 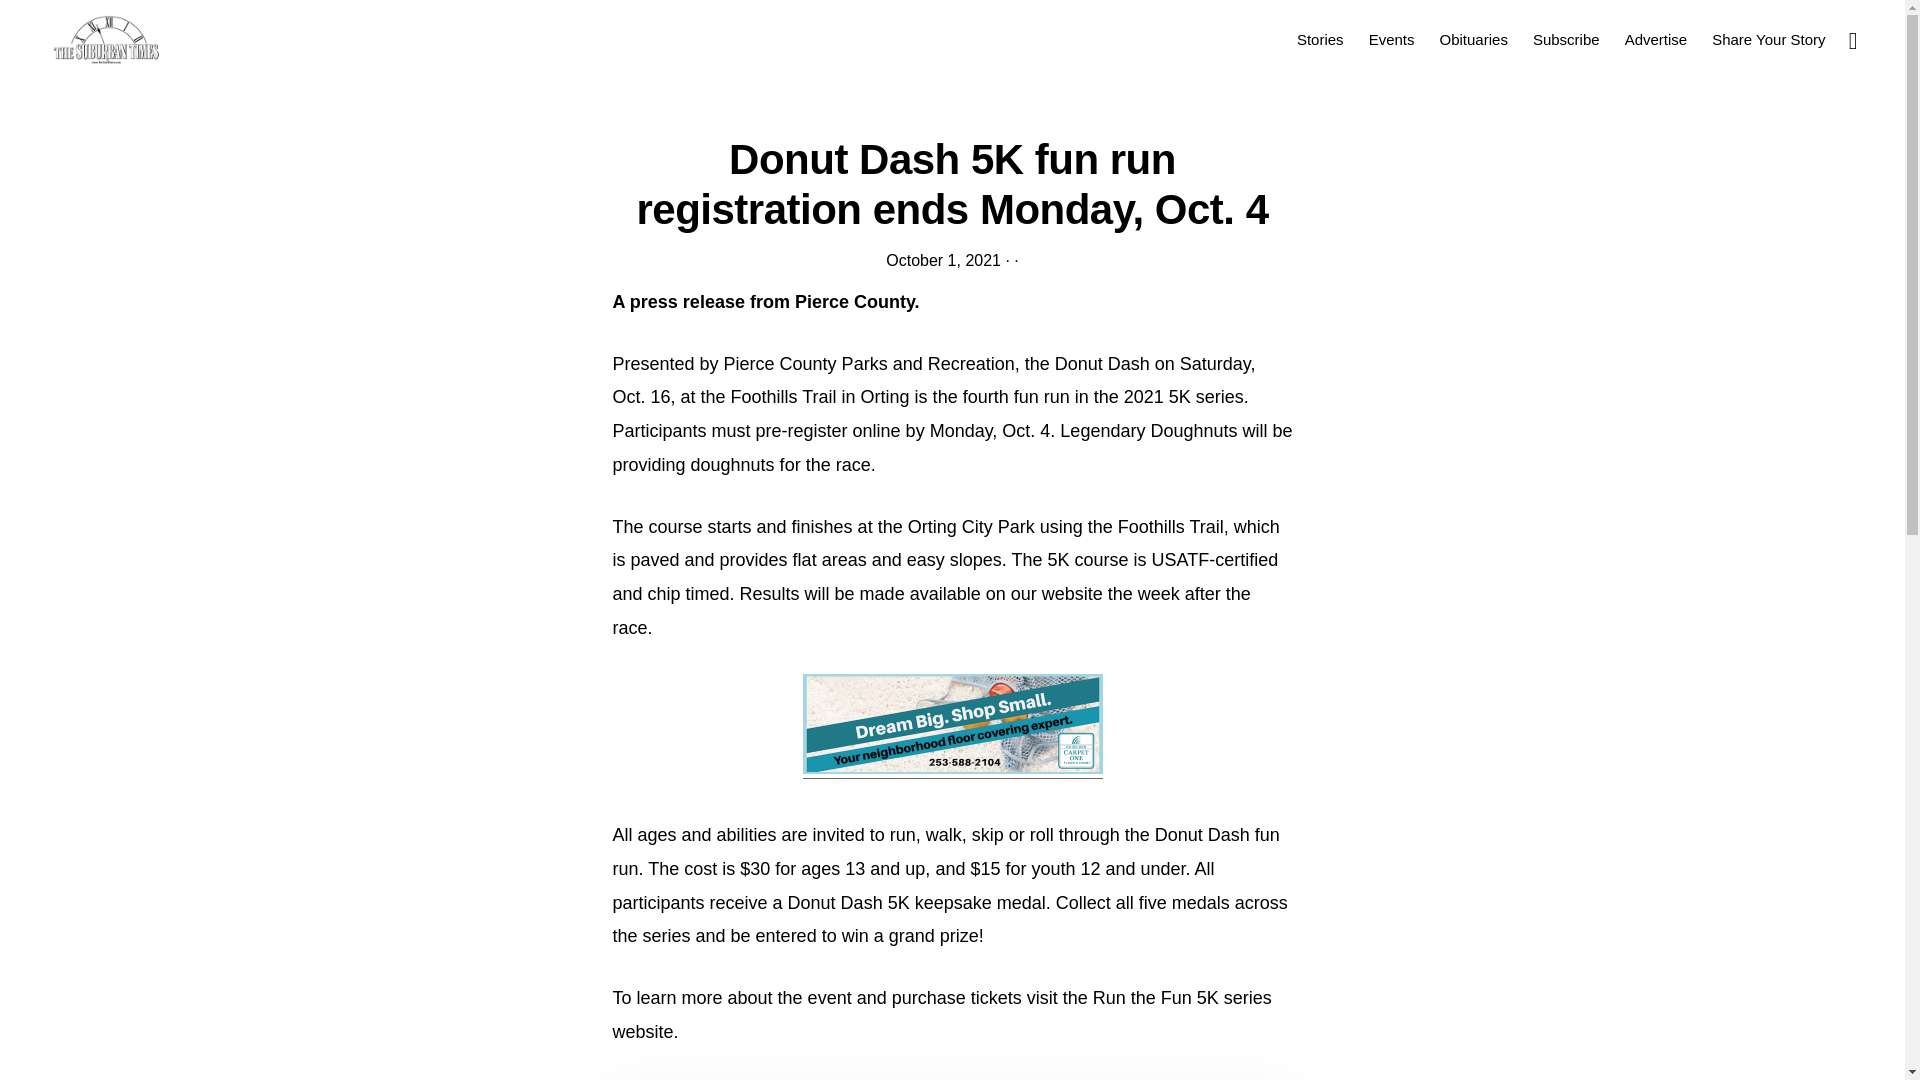 What do you see at coordinates (814, 1022) in the screenshot?
I see `COMMENT POLICY` at bounding box center [814, 1022].